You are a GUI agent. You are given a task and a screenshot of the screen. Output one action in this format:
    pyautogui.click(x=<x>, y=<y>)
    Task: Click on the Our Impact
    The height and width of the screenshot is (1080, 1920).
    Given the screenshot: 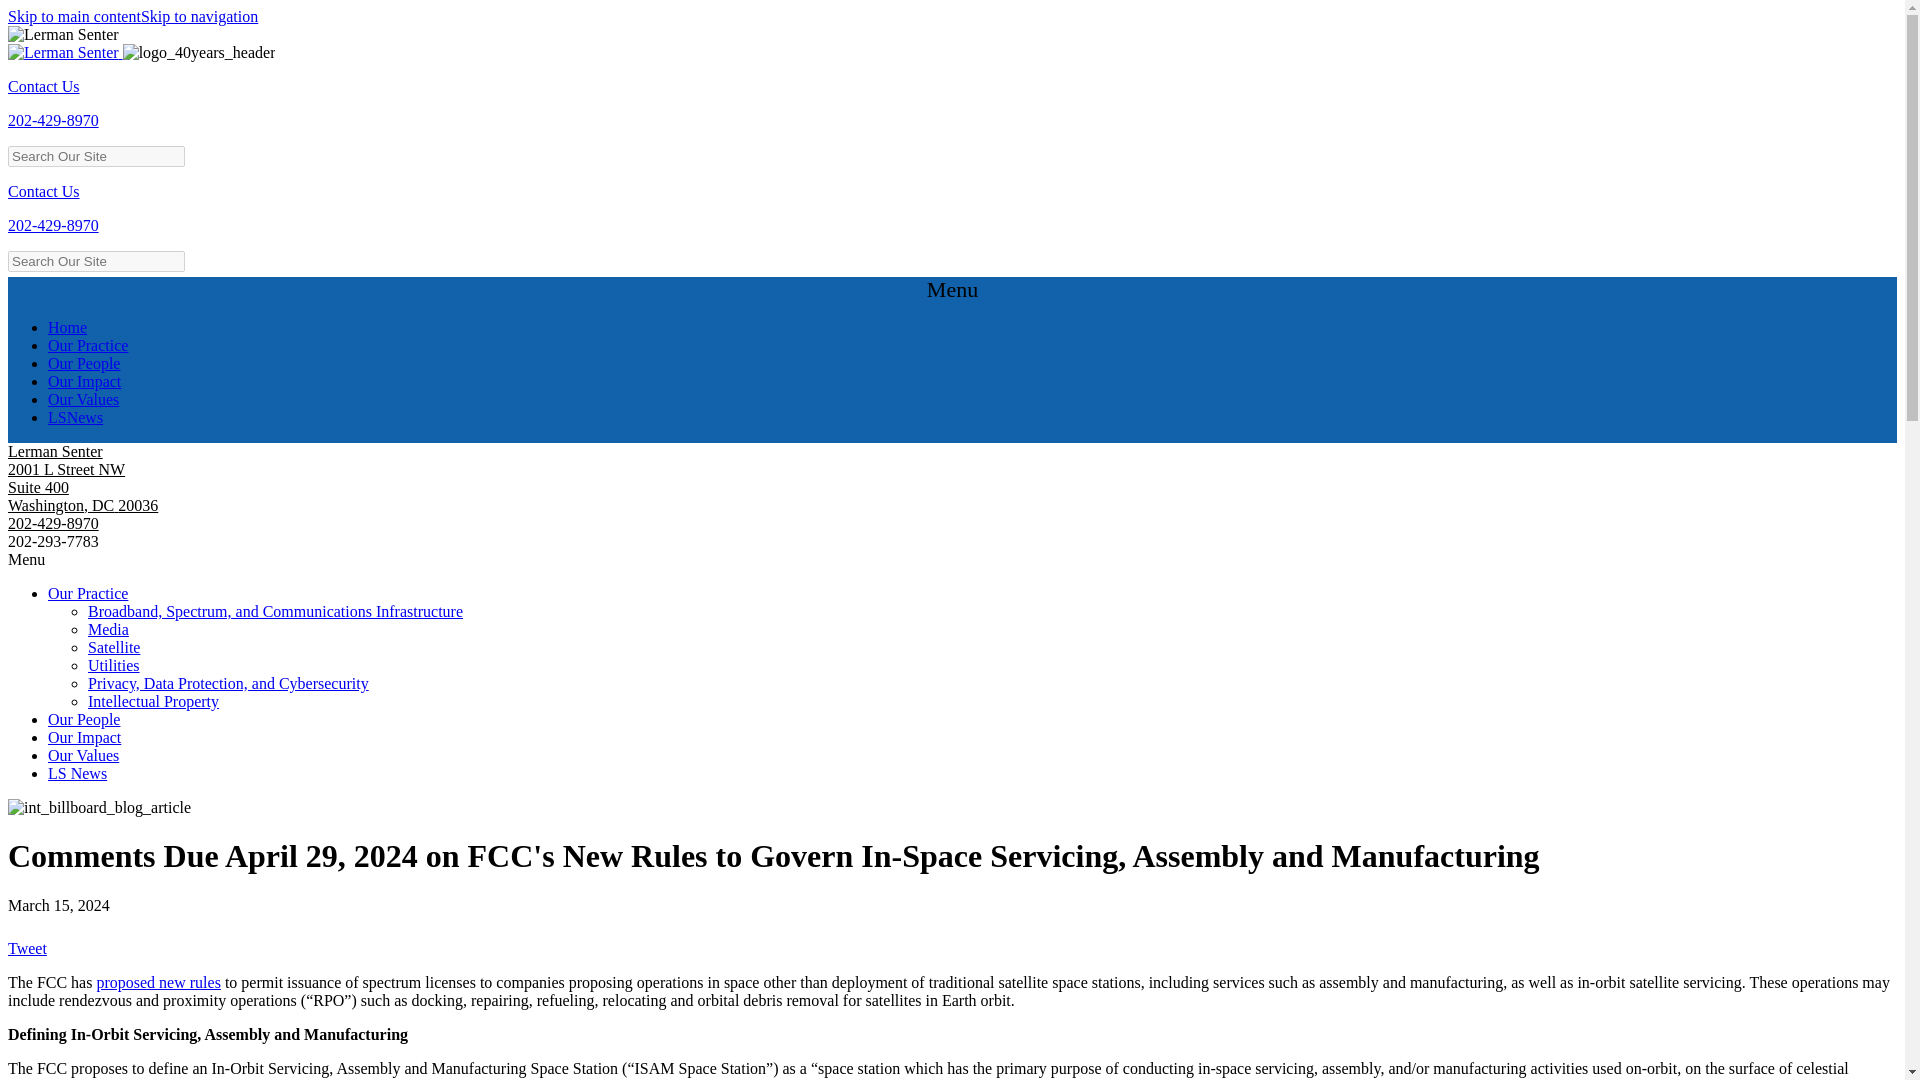 What is the action you would take?
    pyautogui.click(x=84, y=738)
    